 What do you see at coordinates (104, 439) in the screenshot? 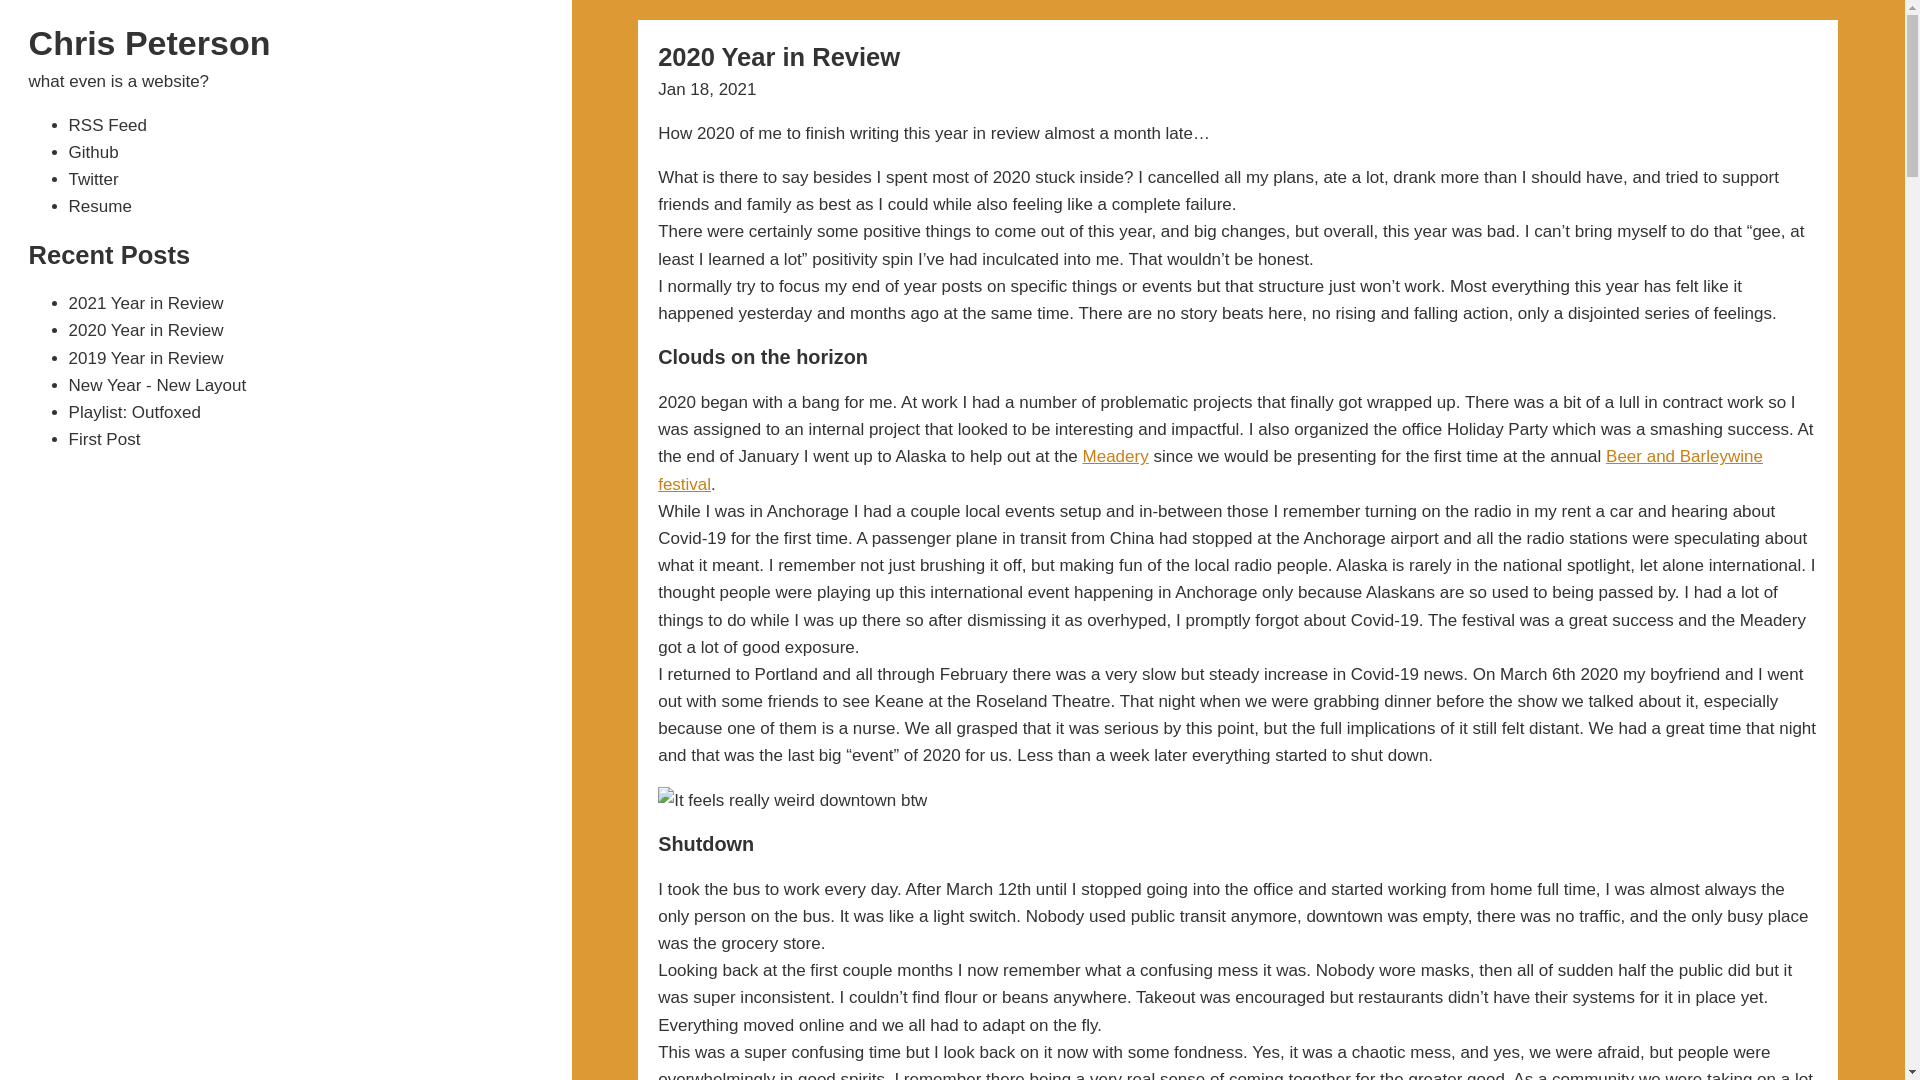
I see `First Post` at bounding box center [104, 439].